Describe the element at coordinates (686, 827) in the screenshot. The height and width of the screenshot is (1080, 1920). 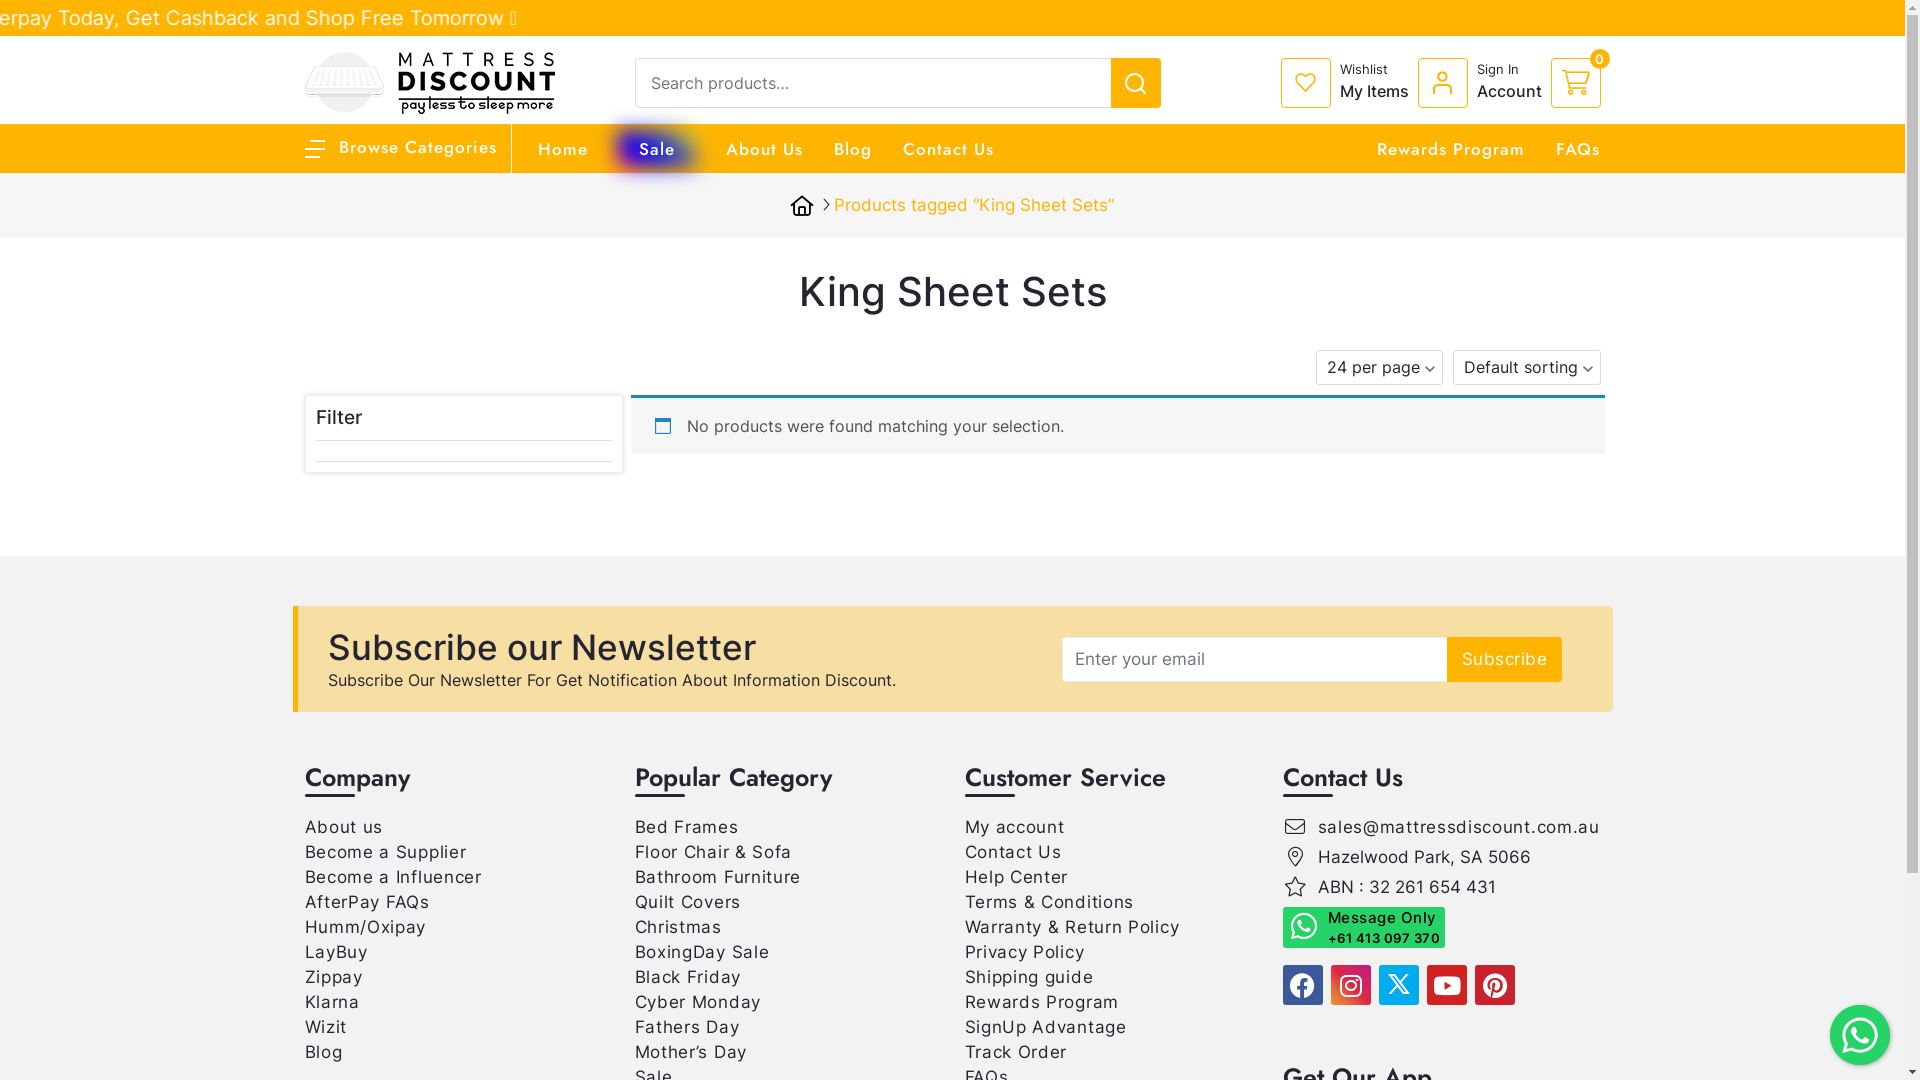
I see `Bed Frames` at that location.